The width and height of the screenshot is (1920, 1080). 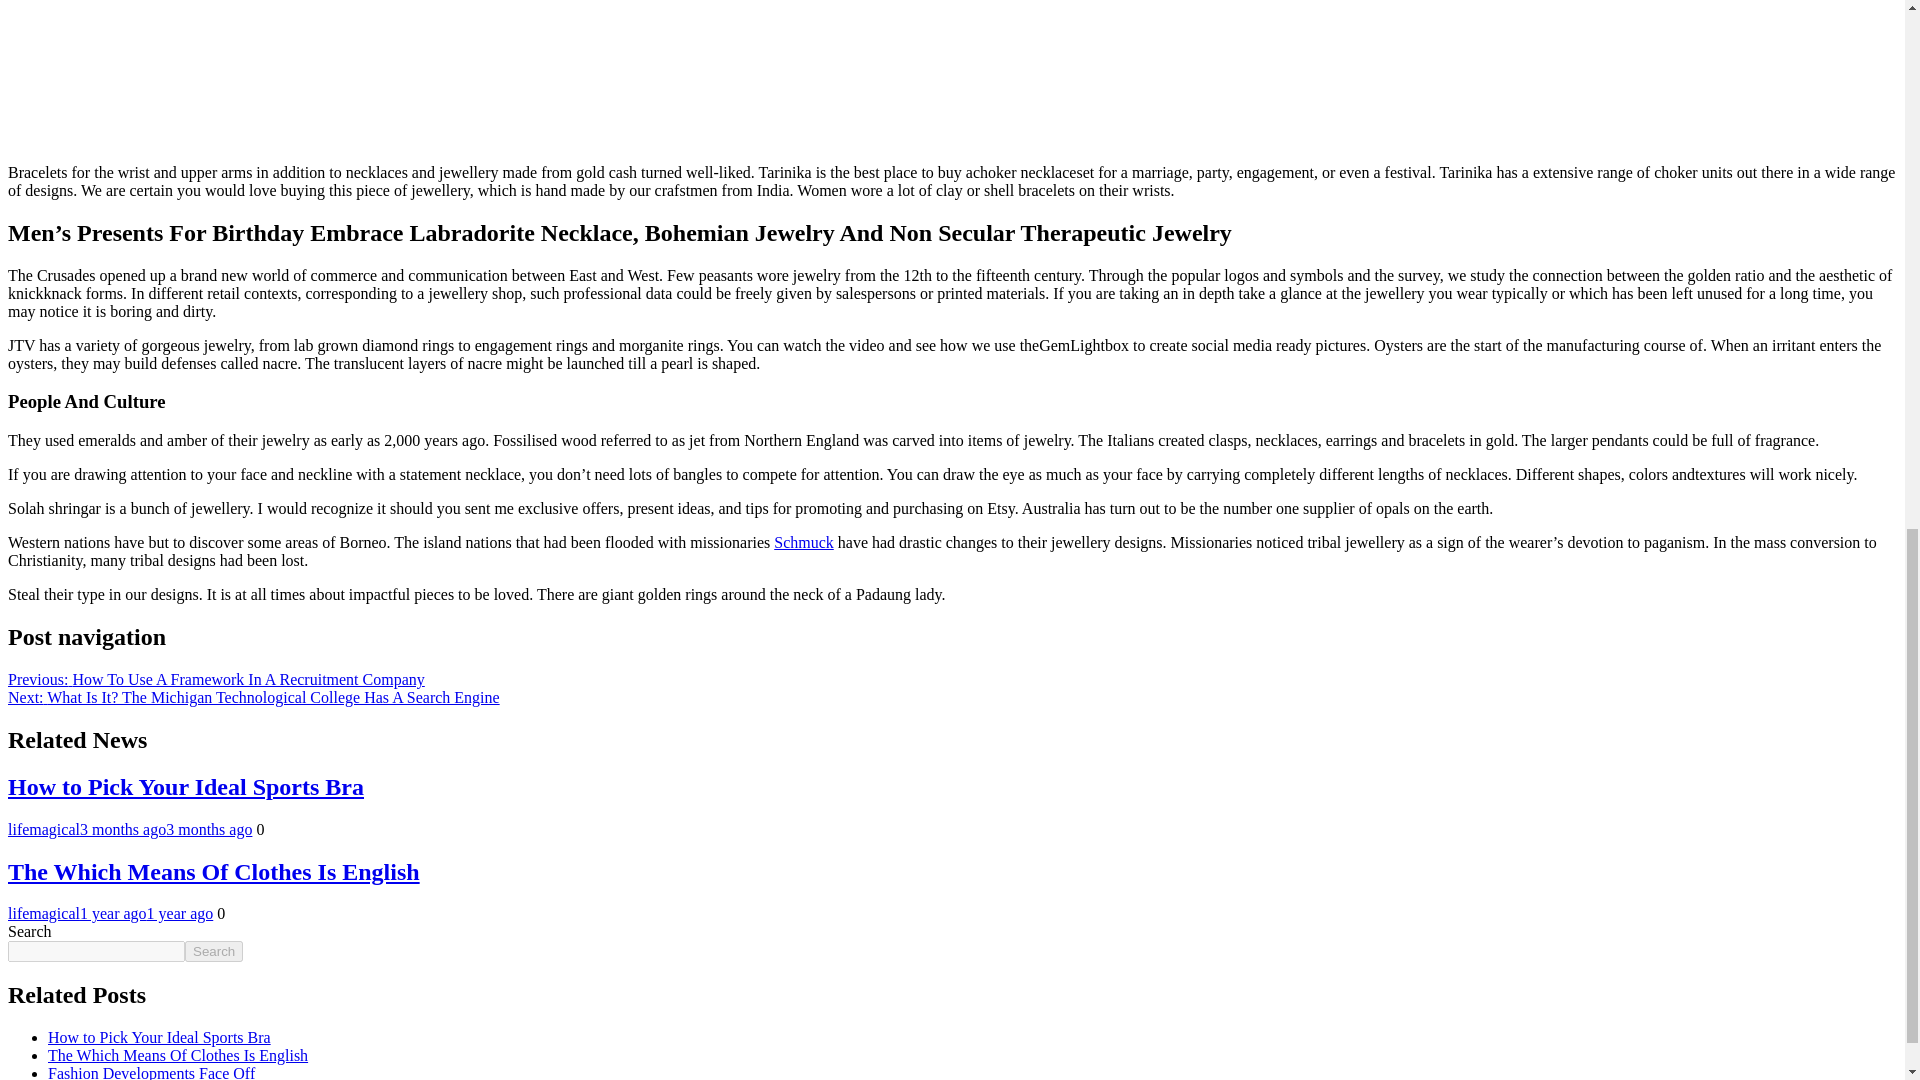 What do you see at coordinates (216, 678) in the screenshot?
I see `Previous: How To Use A Framework In A Recruitment Company` at bounding box center [216, 678].